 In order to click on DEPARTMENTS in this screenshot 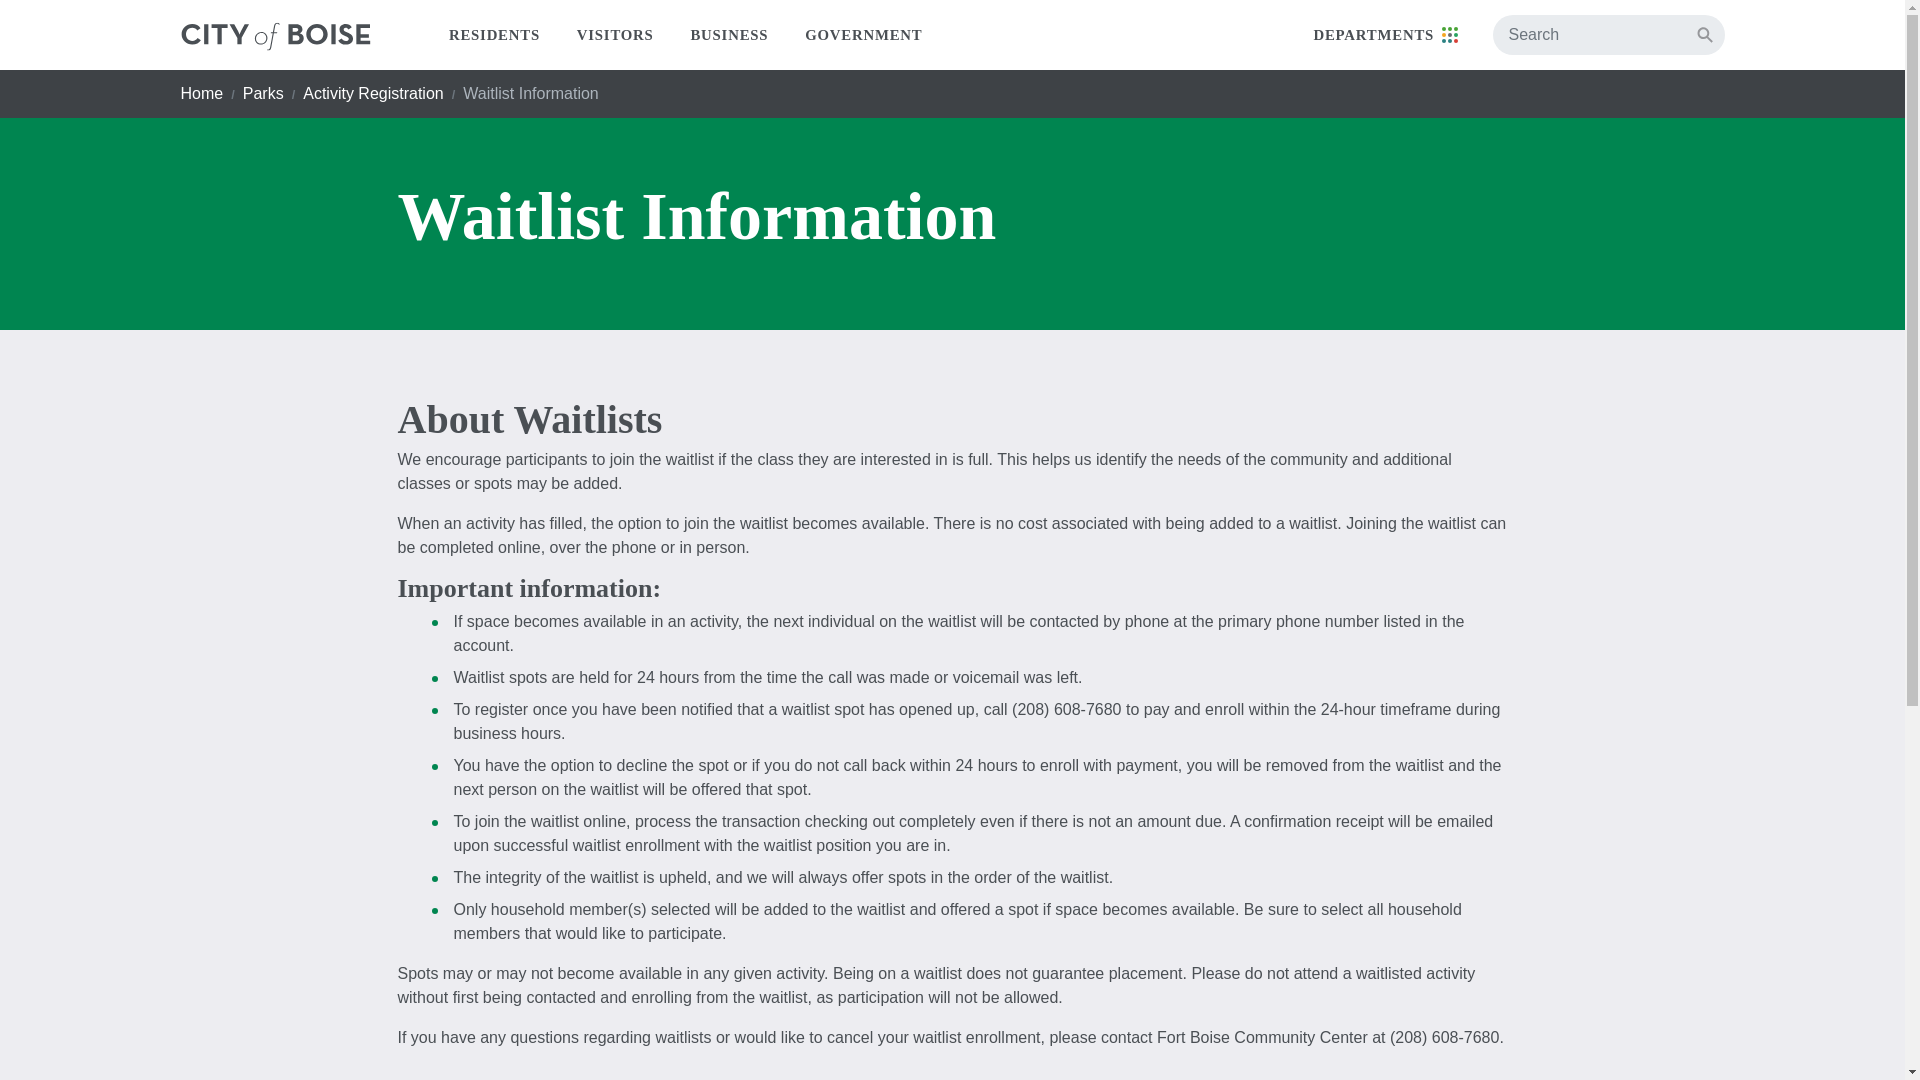, I will do `click(1385, 35)`.